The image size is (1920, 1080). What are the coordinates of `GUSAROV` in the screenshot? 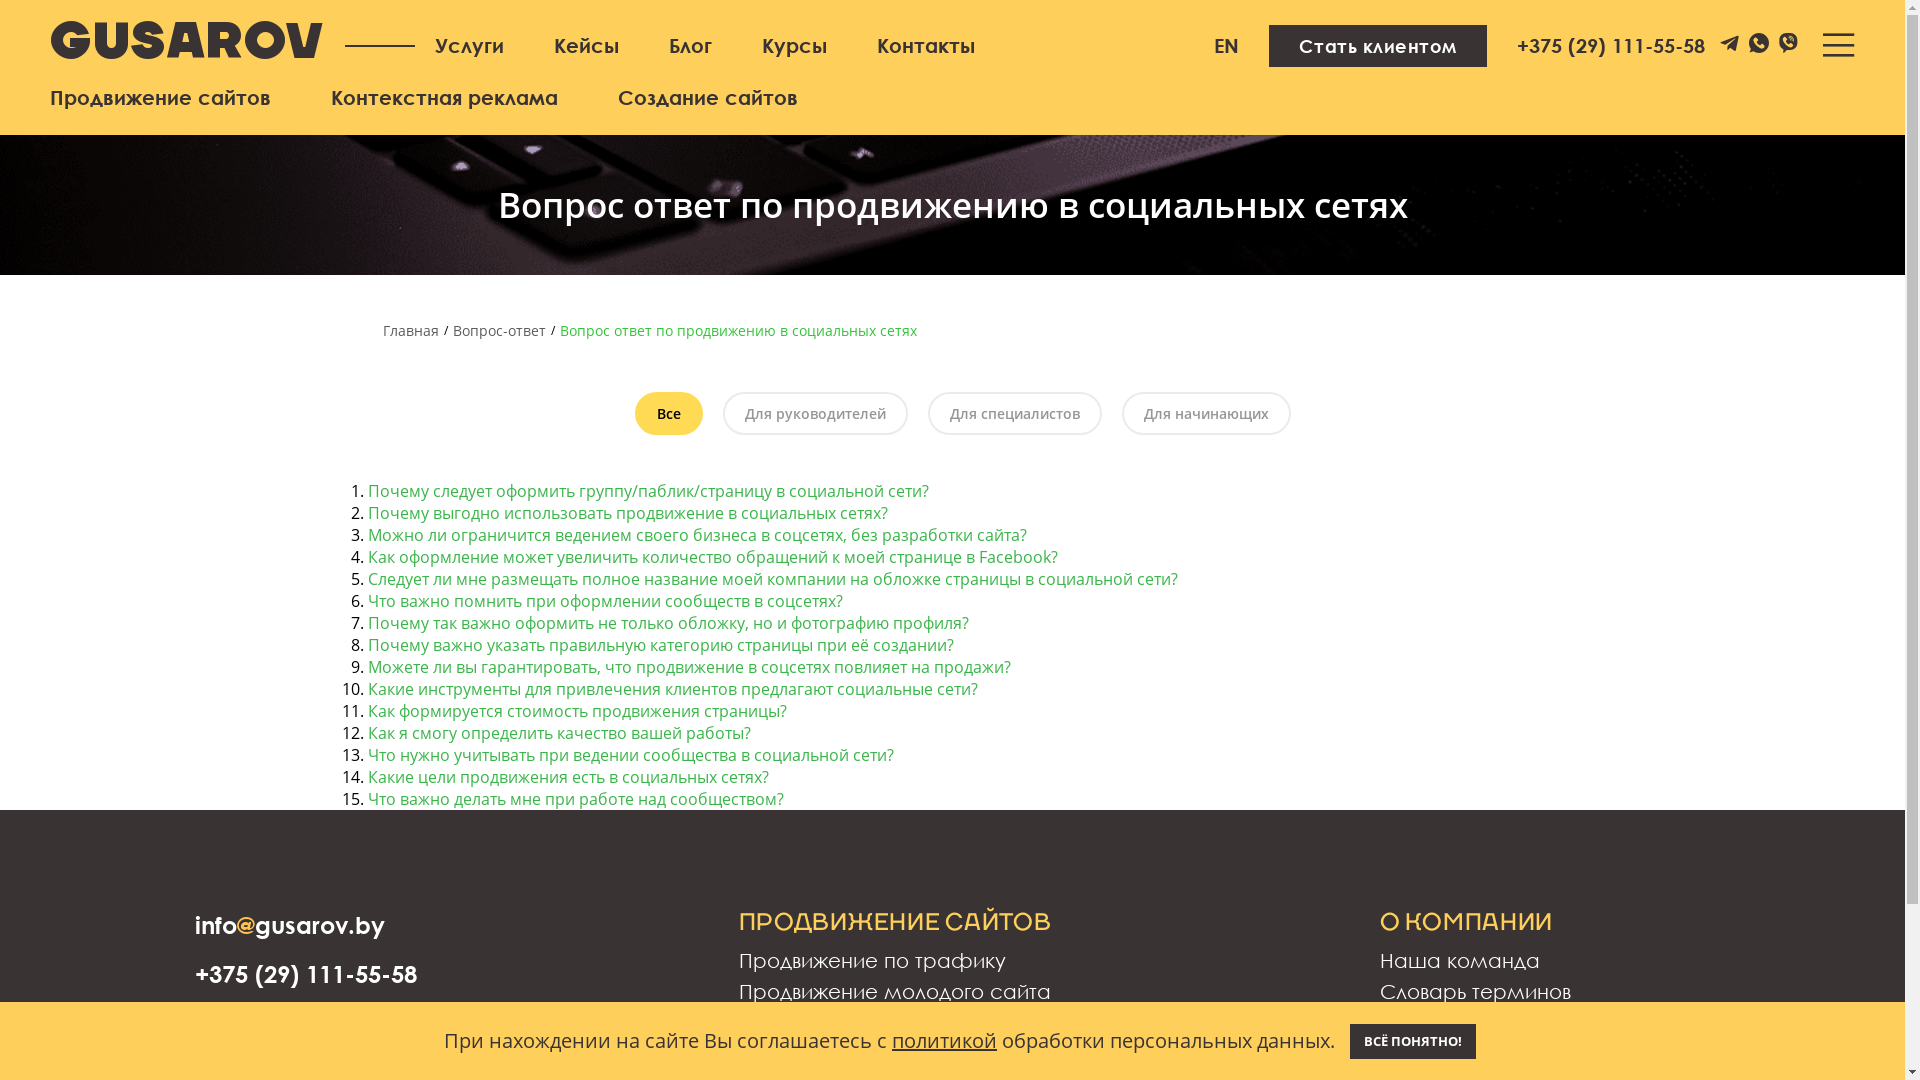 It's located at (188, 45).